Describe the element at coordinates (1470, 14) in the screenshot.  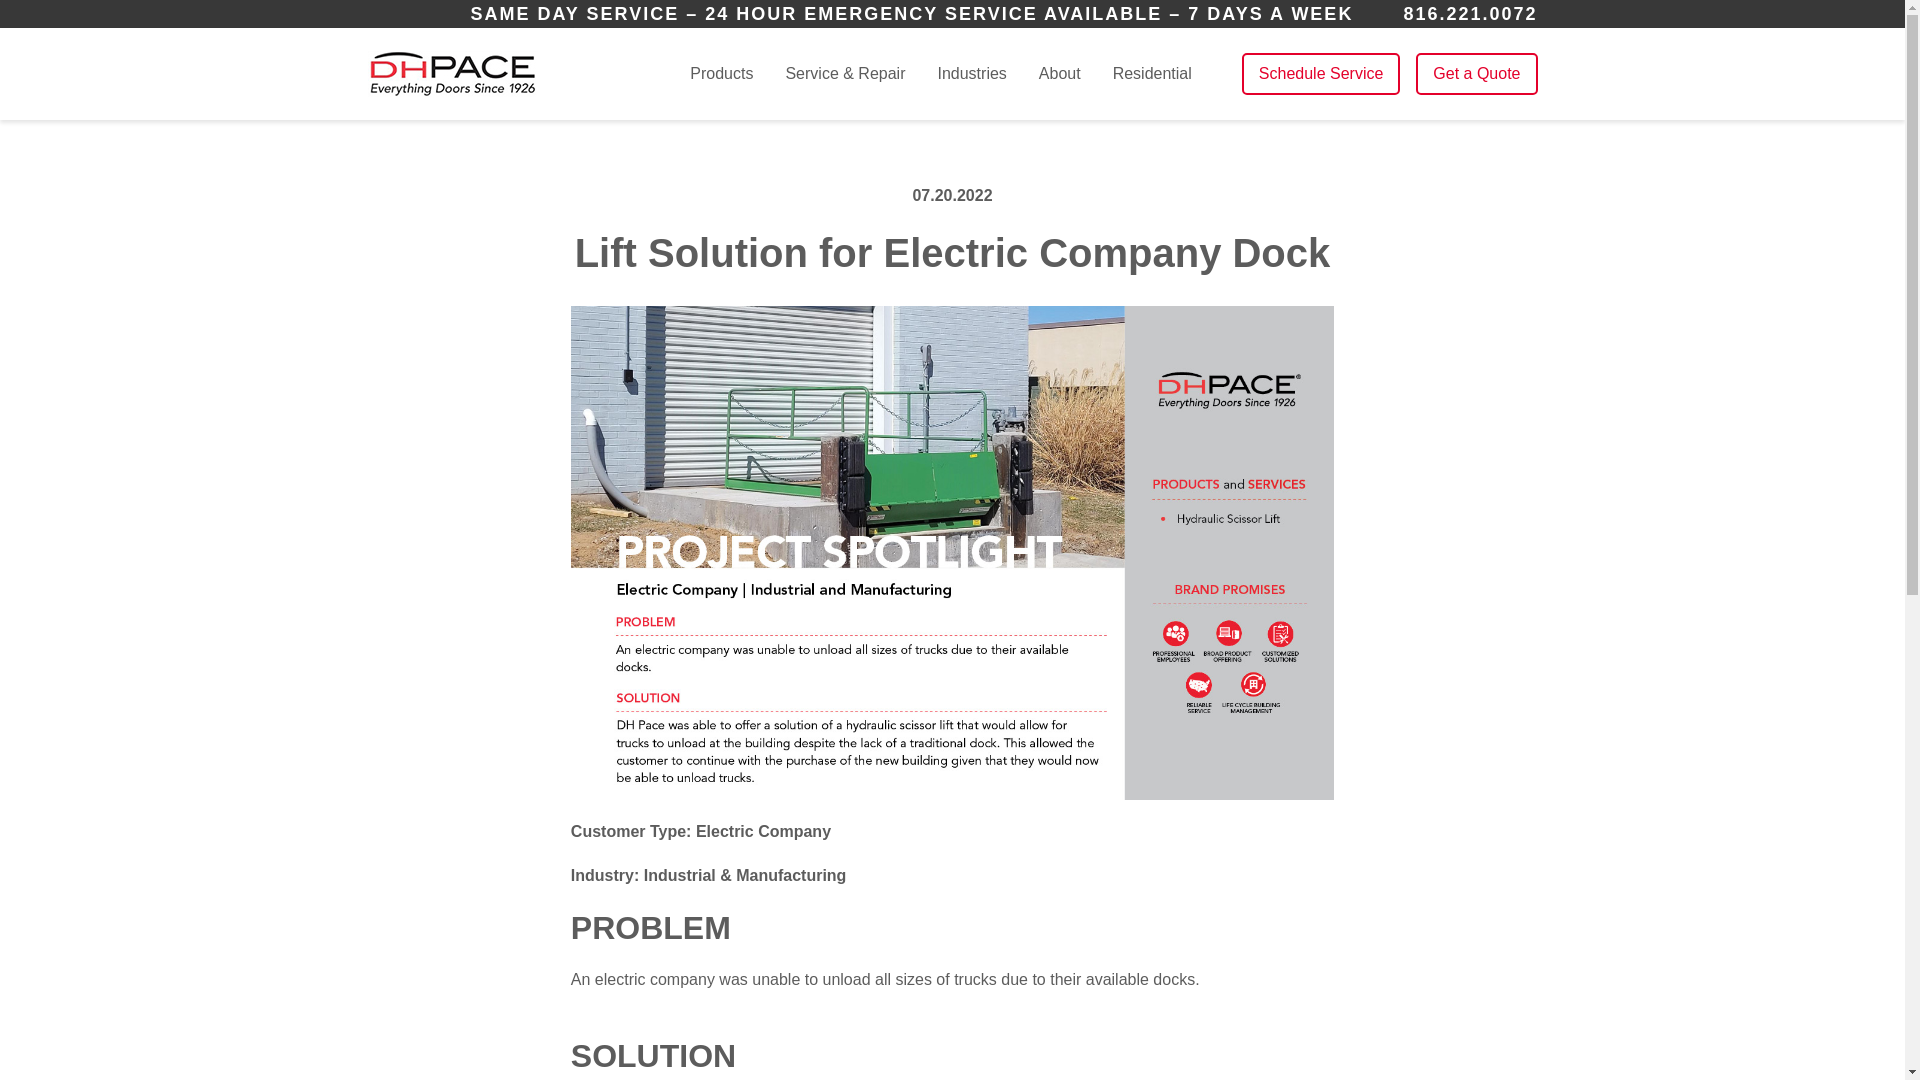
I see `816.221.0072` at that location.